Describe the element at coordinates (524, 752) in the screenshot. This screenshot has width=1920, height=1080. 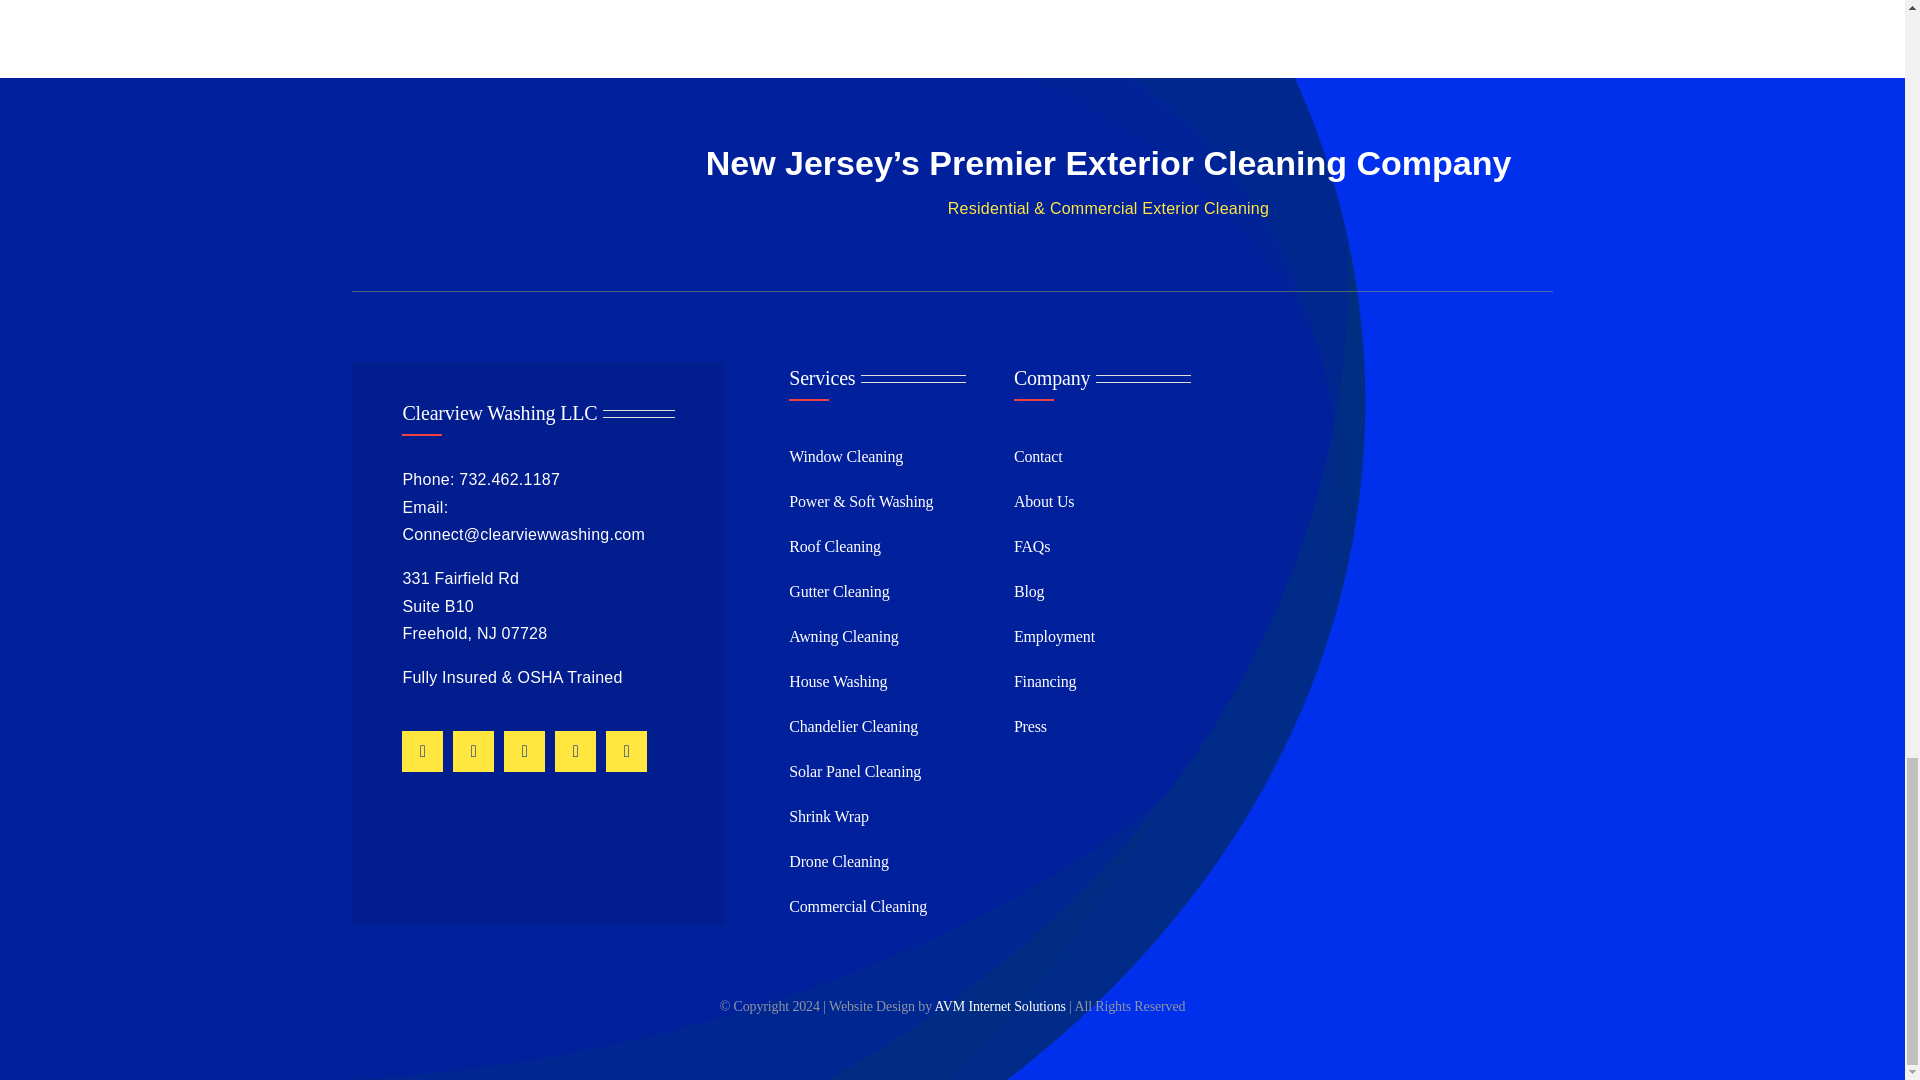
I see `LinkedIn` at that location.